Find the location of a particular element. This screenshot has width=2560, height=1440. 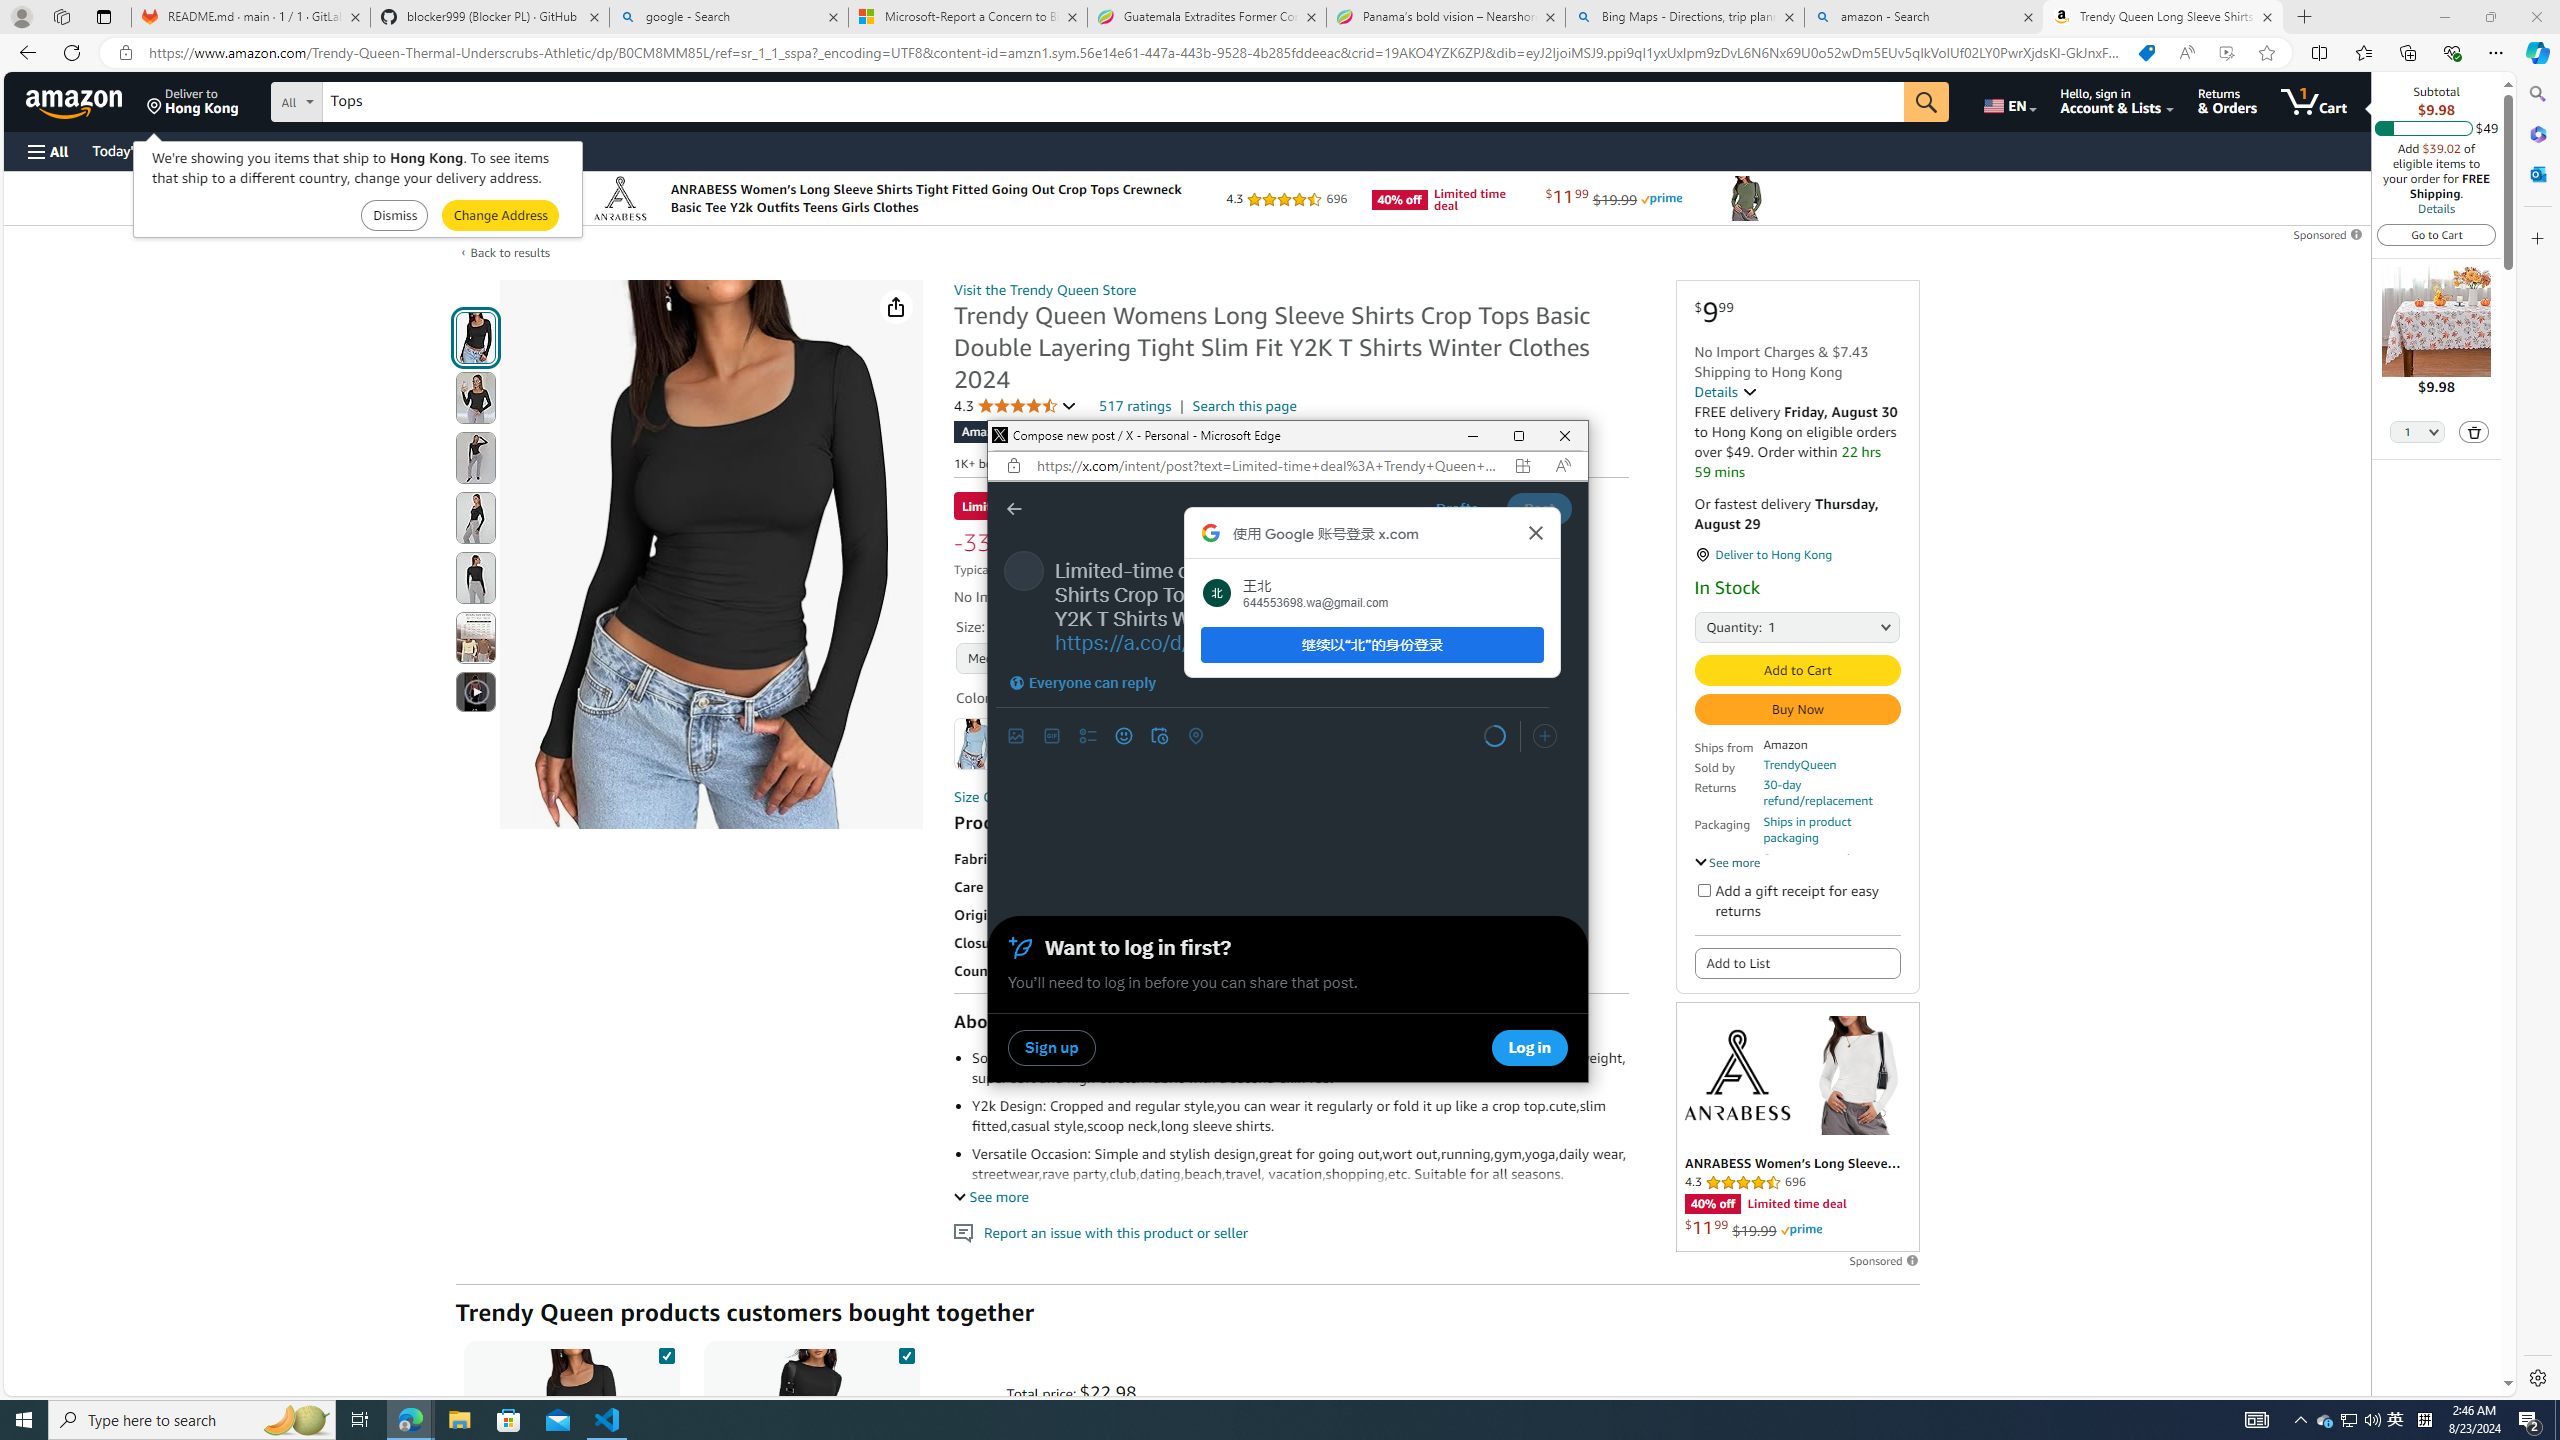

Customer Service is located at coordinates (257, 150).